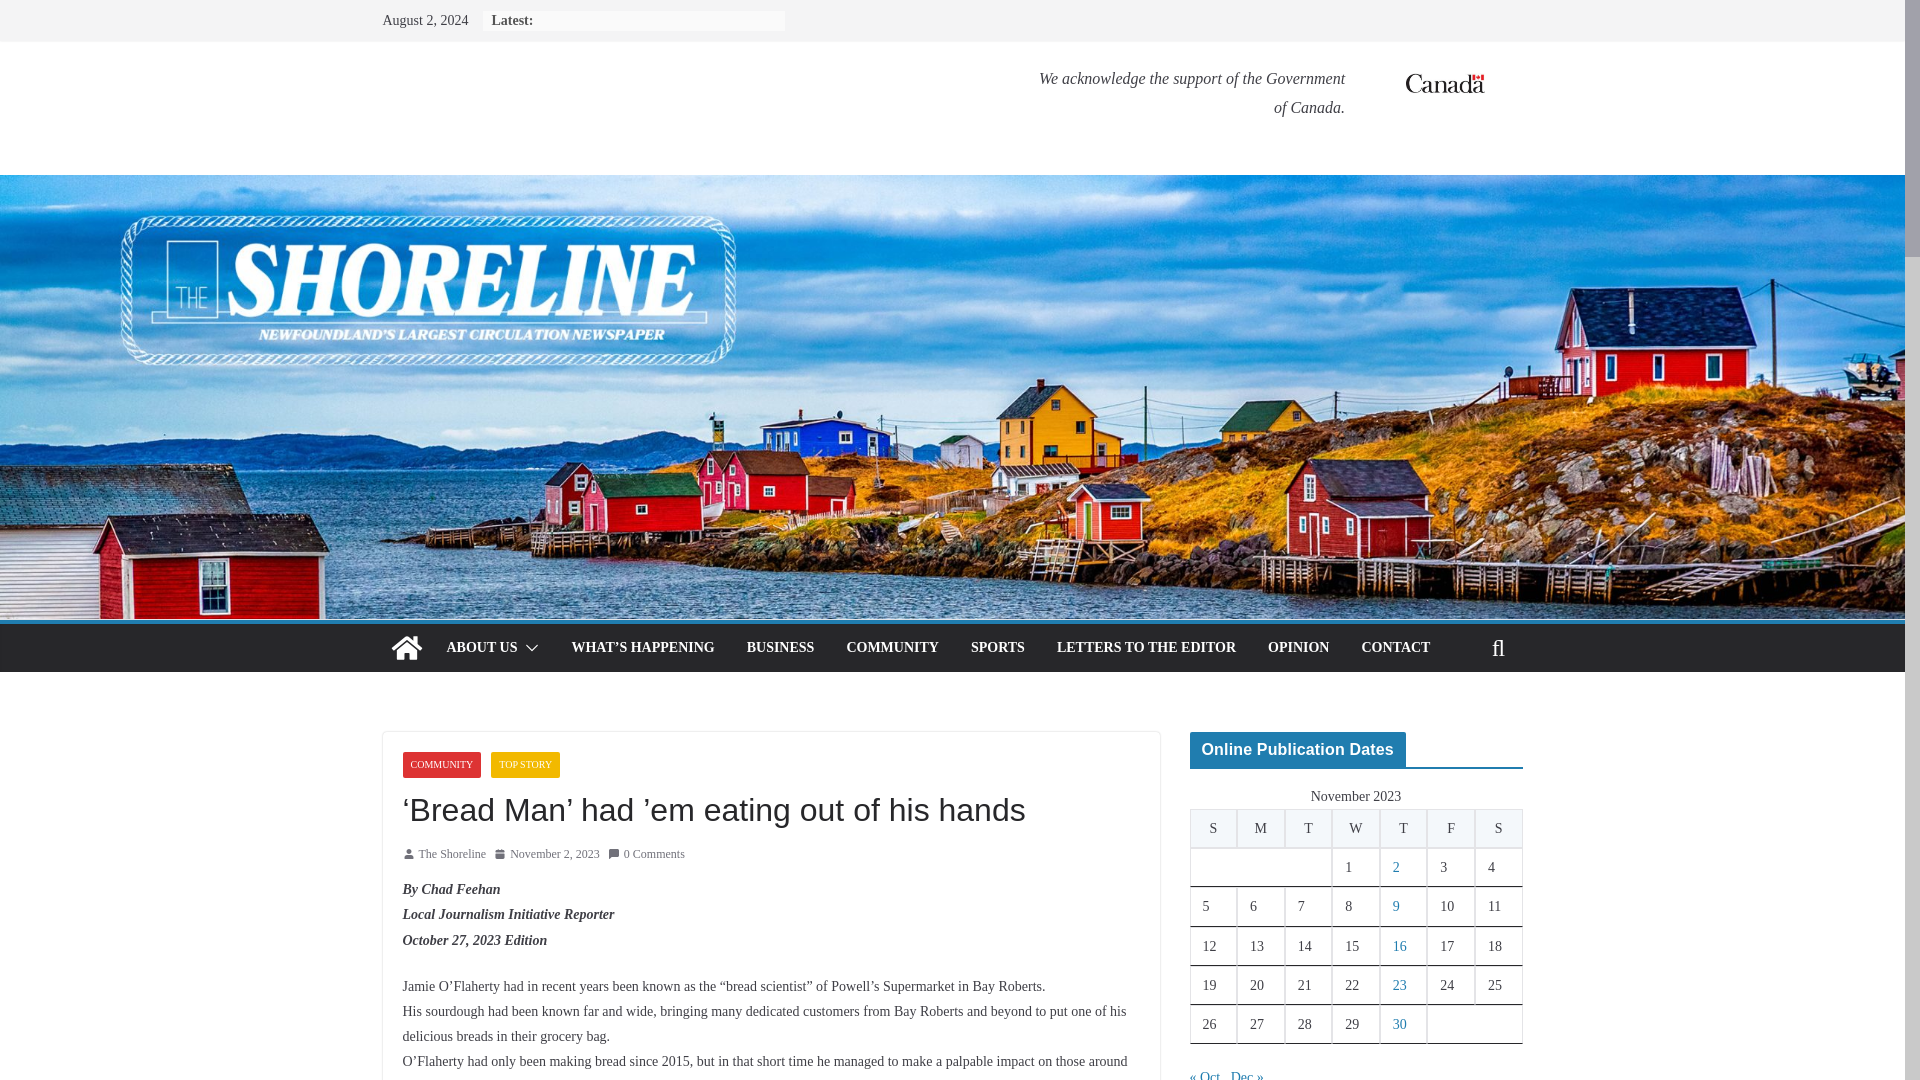 This screenshot has height=1080, width=1920. I want to click on 30, so click(1400, 1024).